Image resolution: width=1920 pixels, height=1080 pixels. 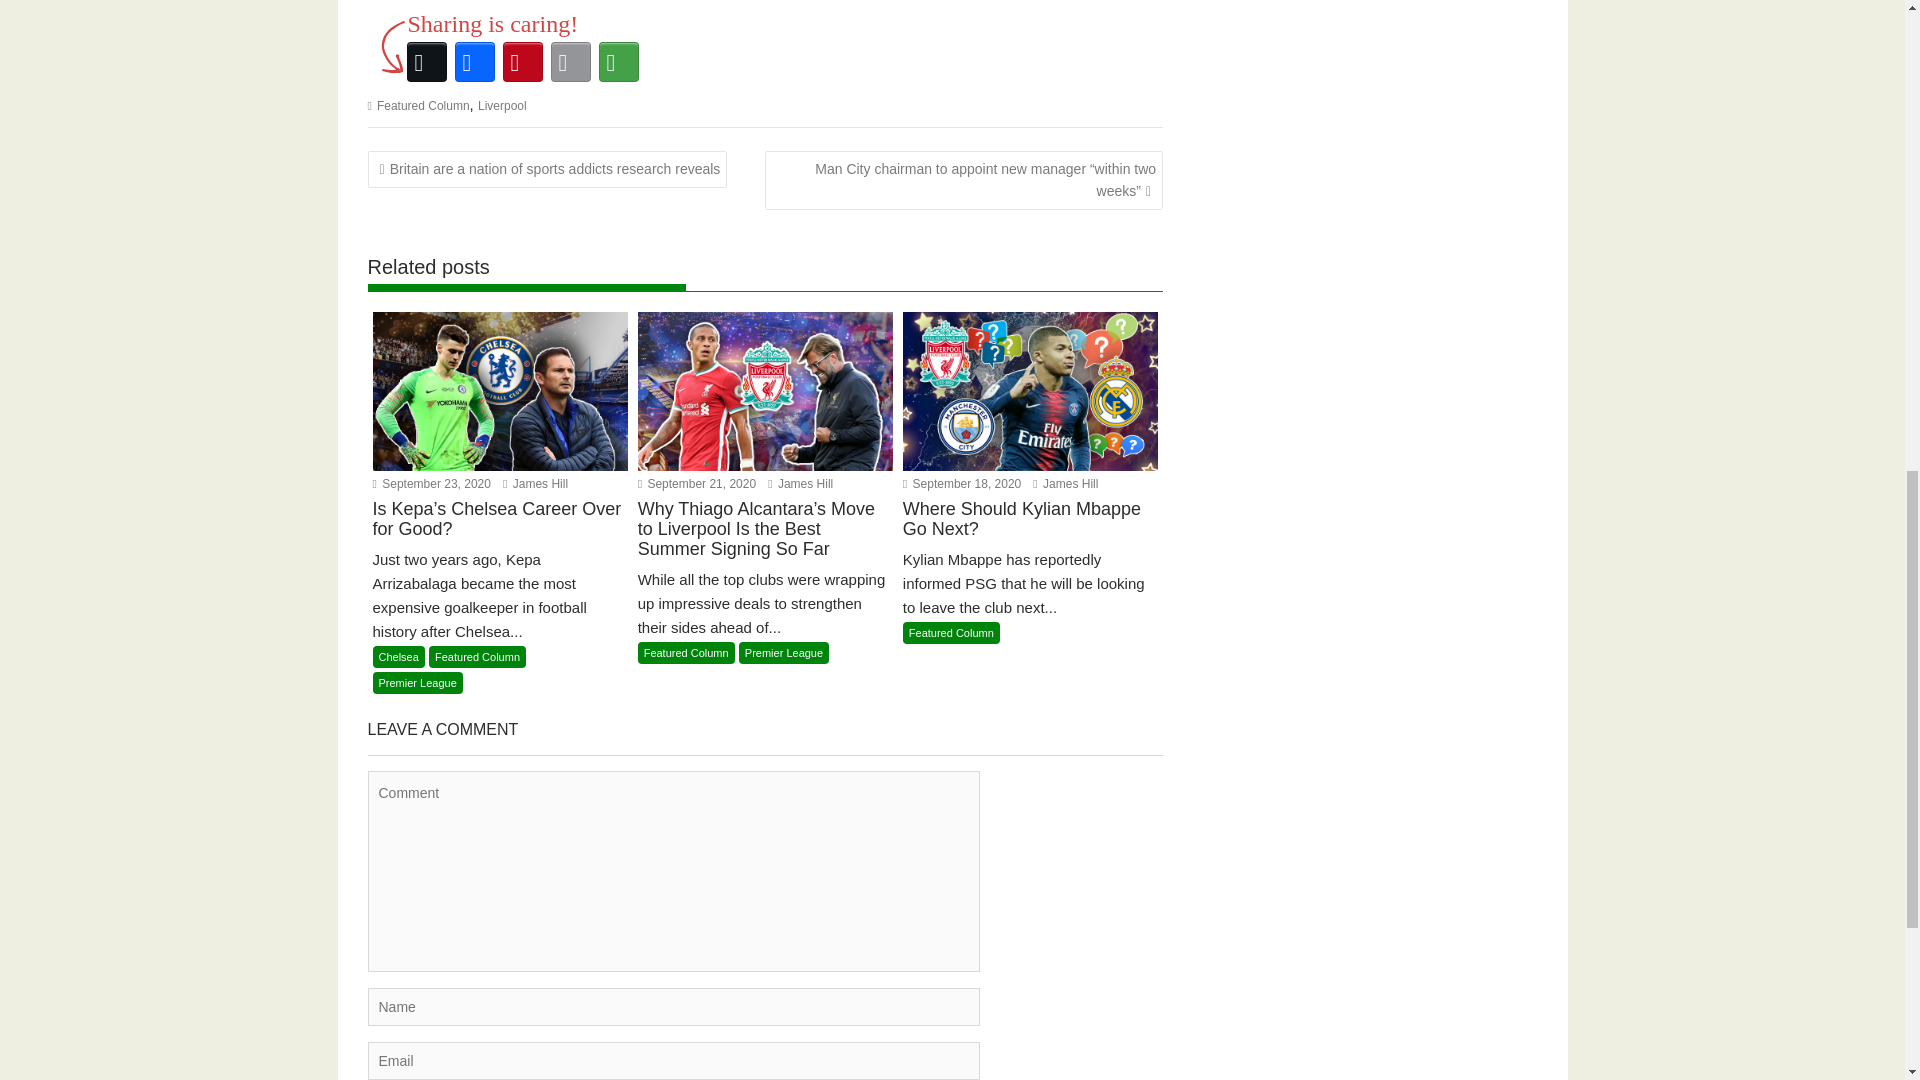 What do you see at coordinates (696, 484) in the screenshot?
I see `September 21, 2020` at bounding box center [696, 484].